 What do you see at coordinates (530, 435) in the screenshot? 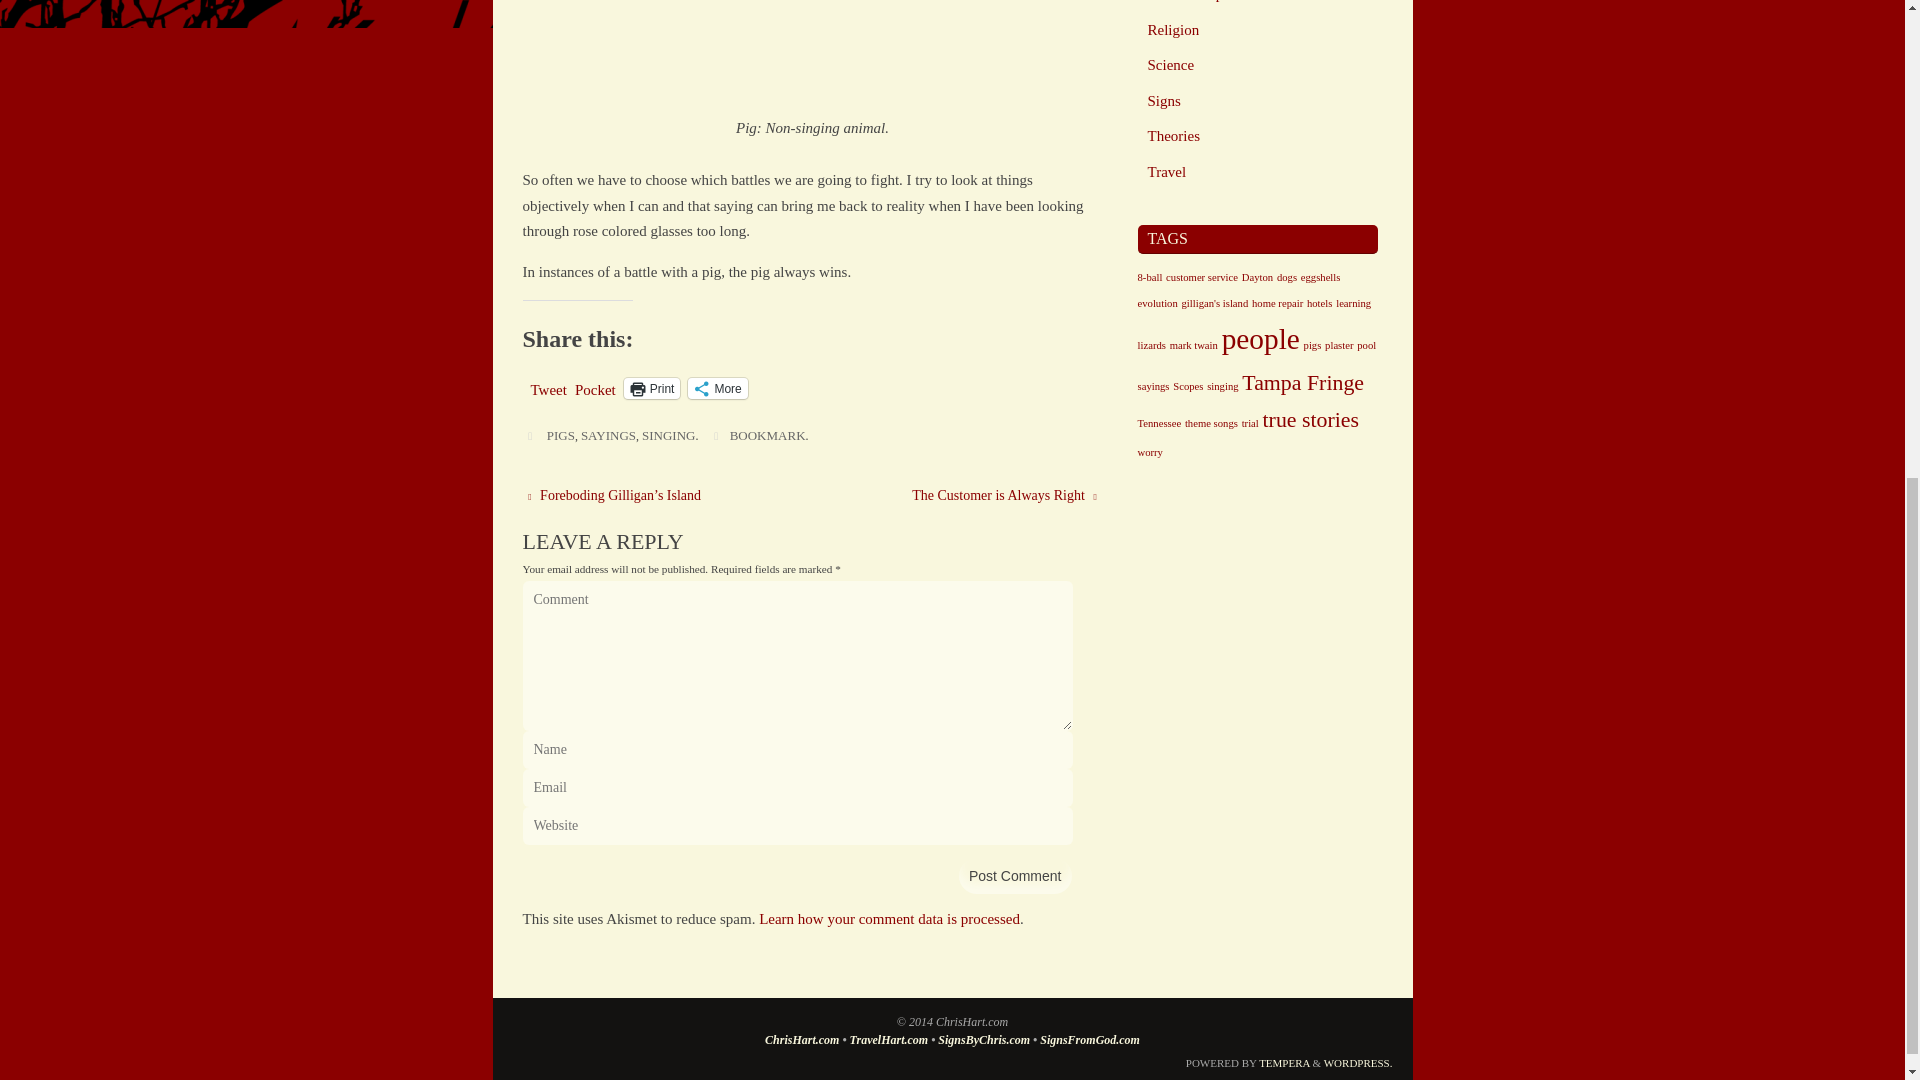
I see `Tagged` at bounding box center [530, 435].